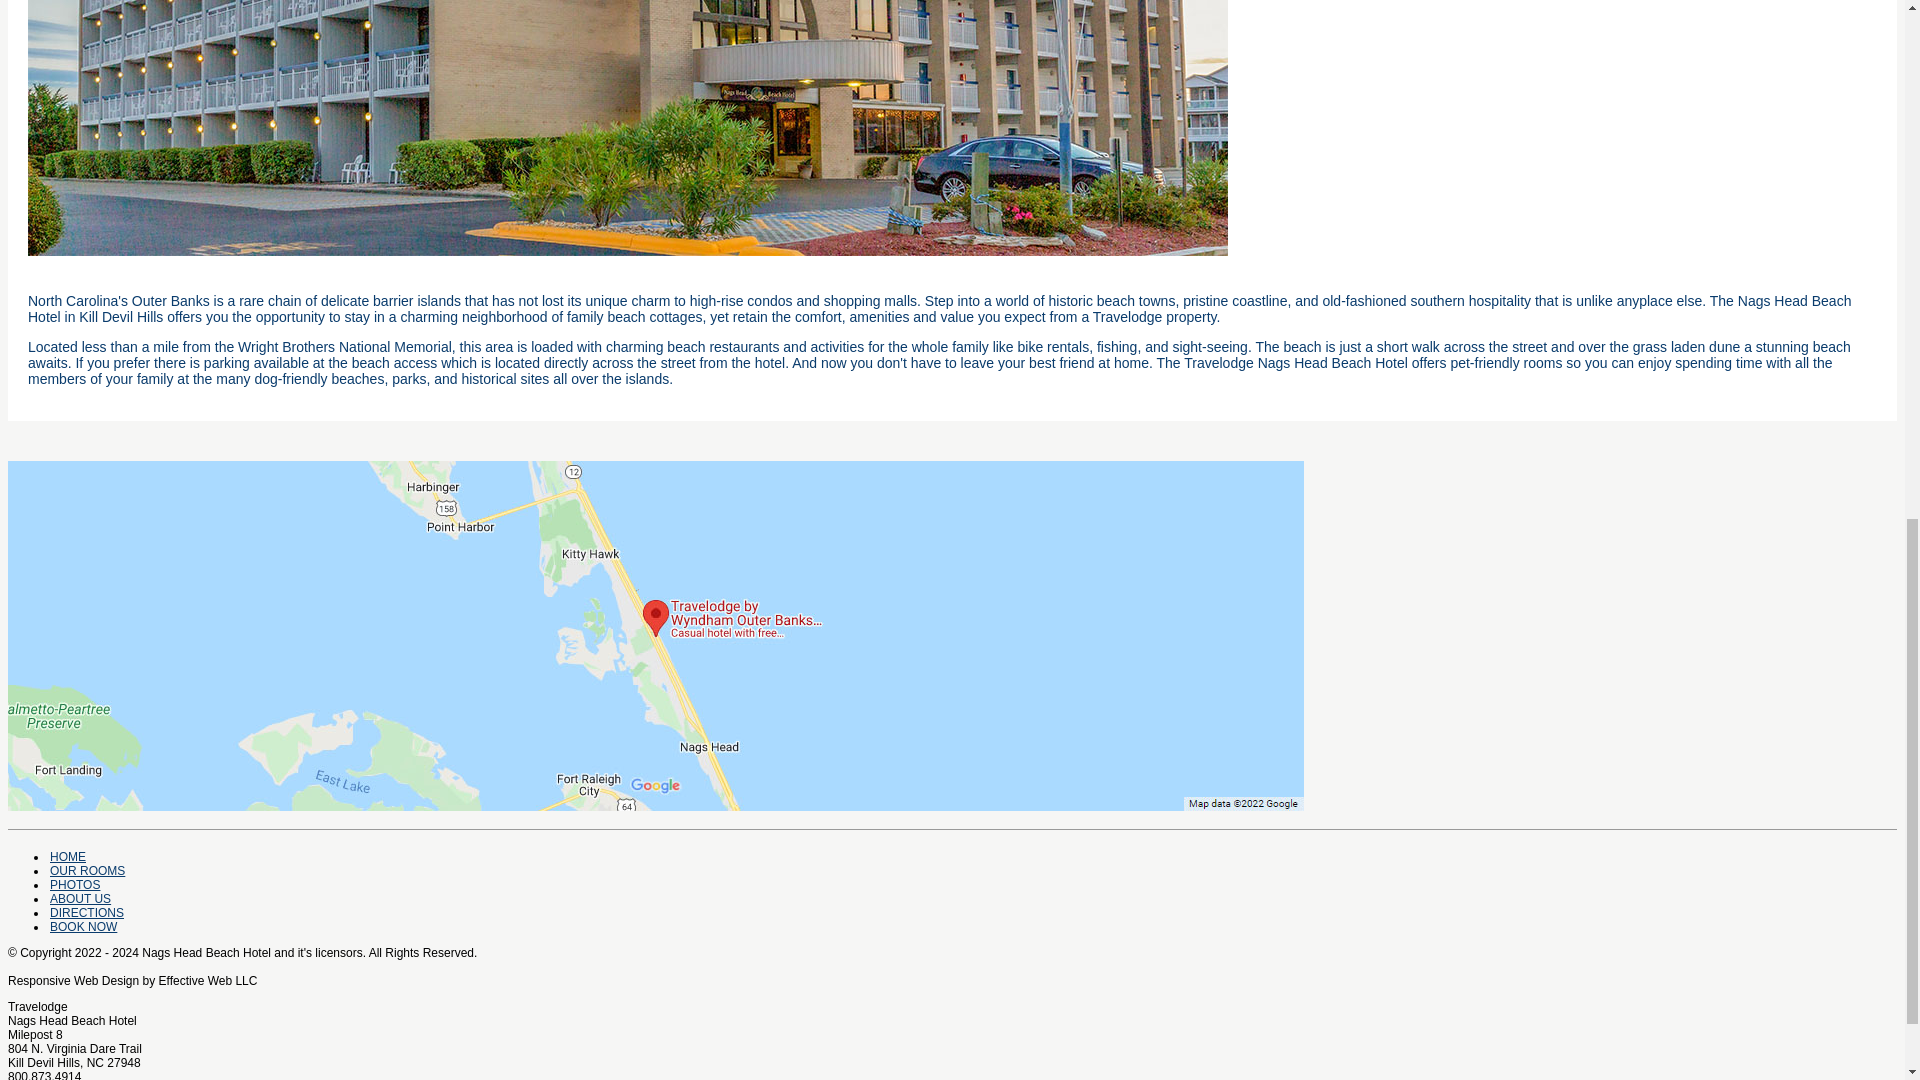  What do you see at coordinates (74, 885) in the screenshot?
I see `PHOTOS` at bounding box center [74, 885].